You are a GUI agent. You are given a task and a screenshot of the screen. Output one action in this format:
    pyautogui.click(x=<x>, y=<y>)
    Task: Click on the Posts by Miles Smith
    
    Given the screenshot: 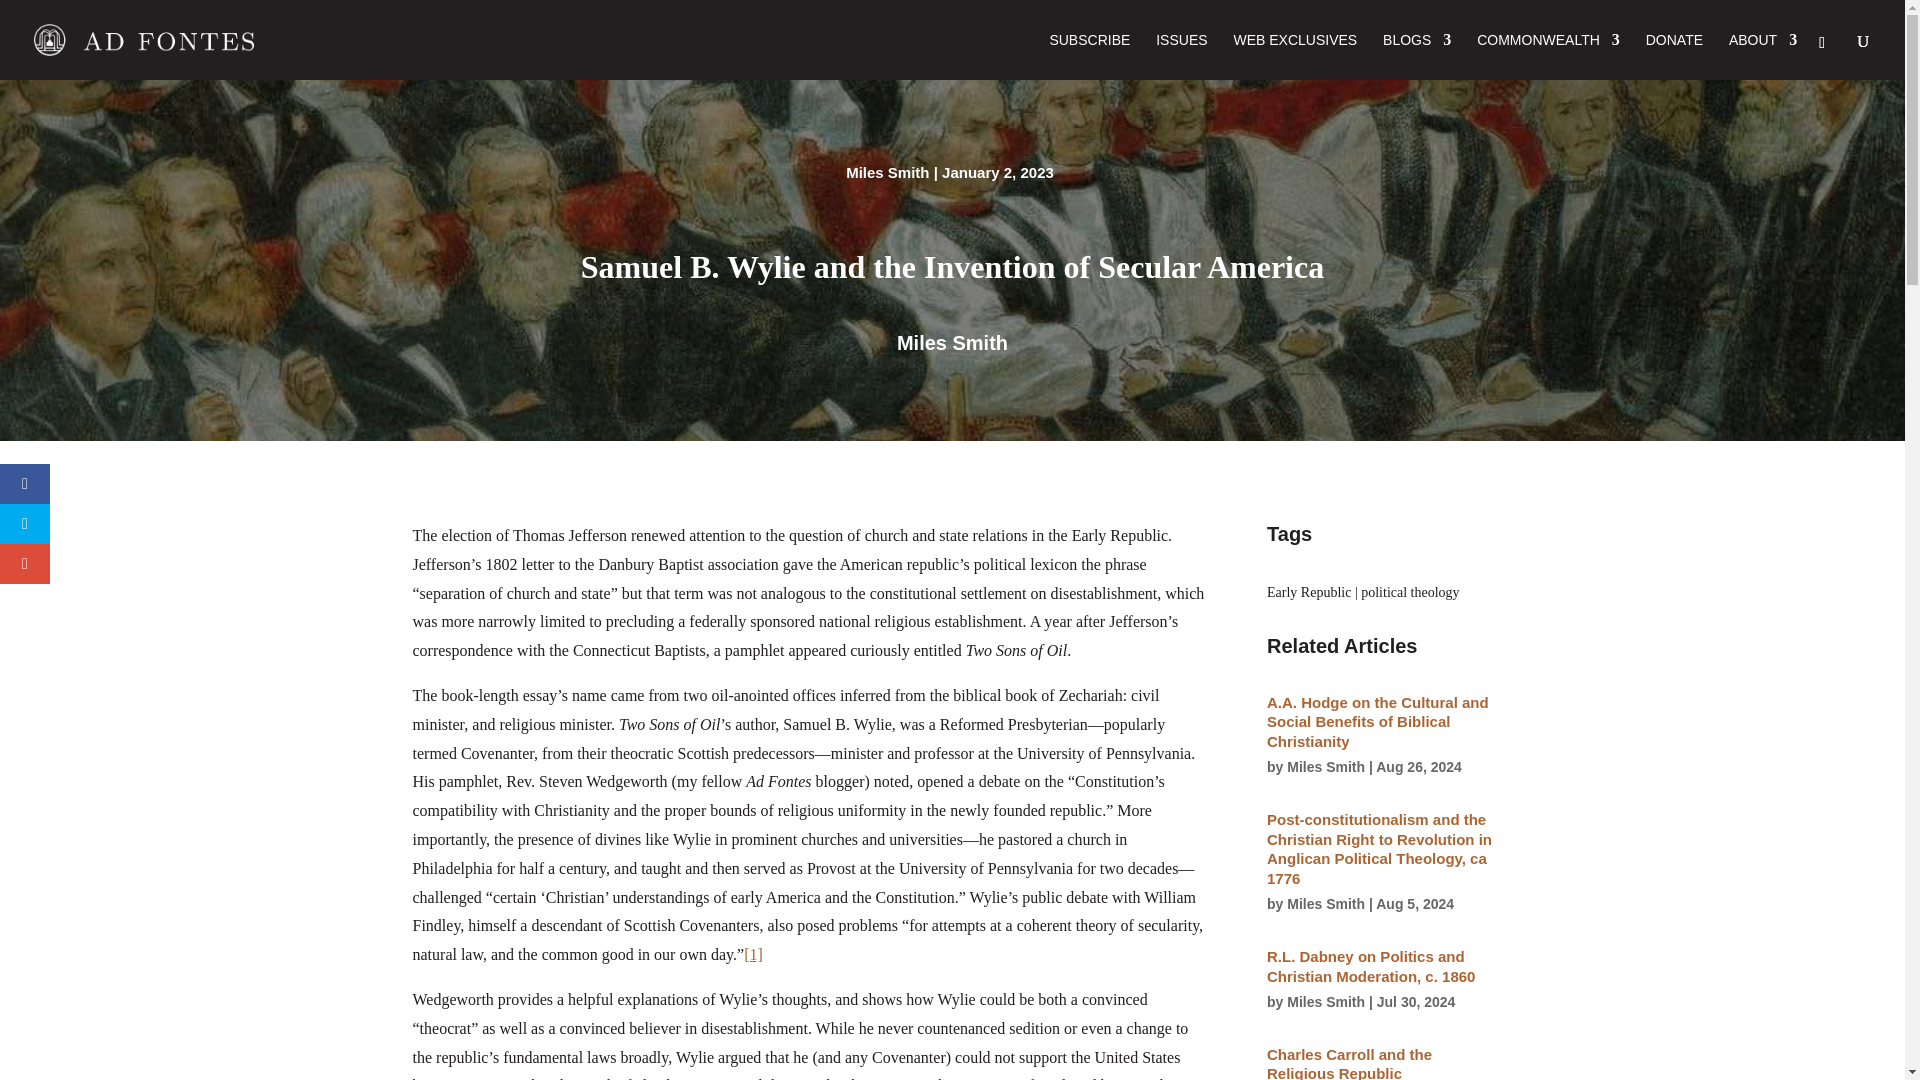 What is the action you would take?
    pyautogui.click(x=1326, y=1001)
    